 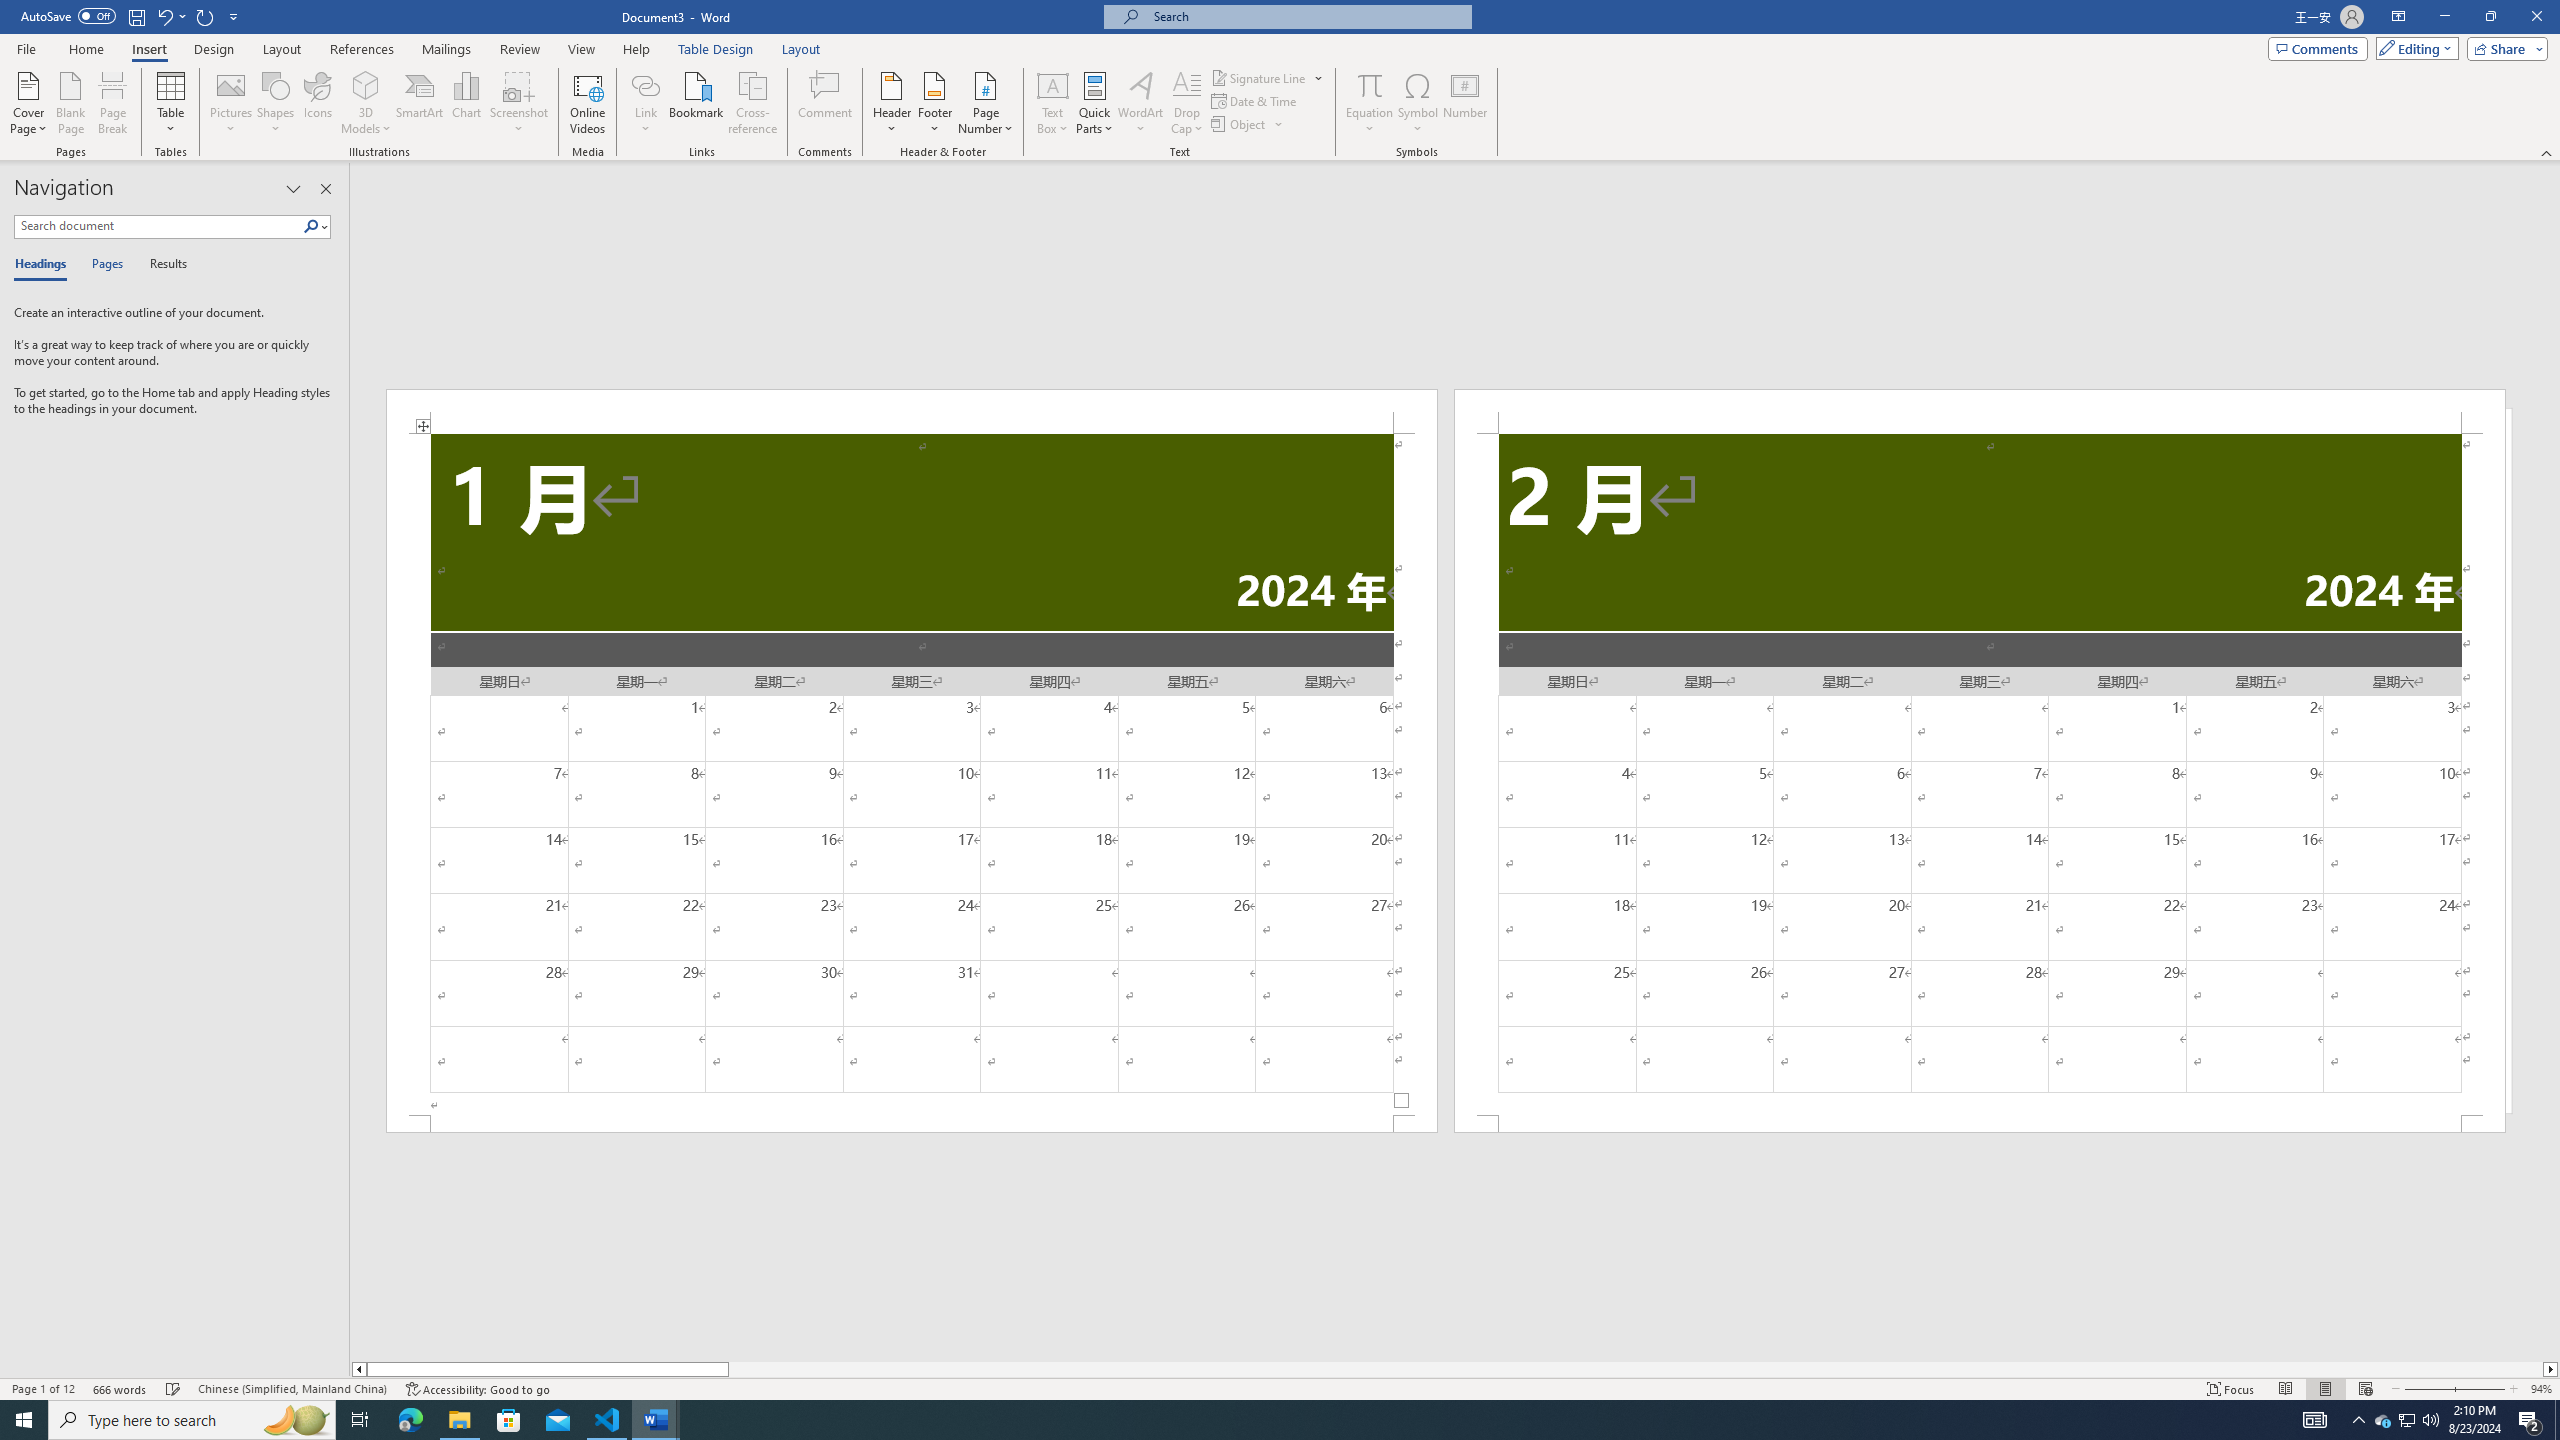 I want to click on Mailings, so click(x=446, y=49).